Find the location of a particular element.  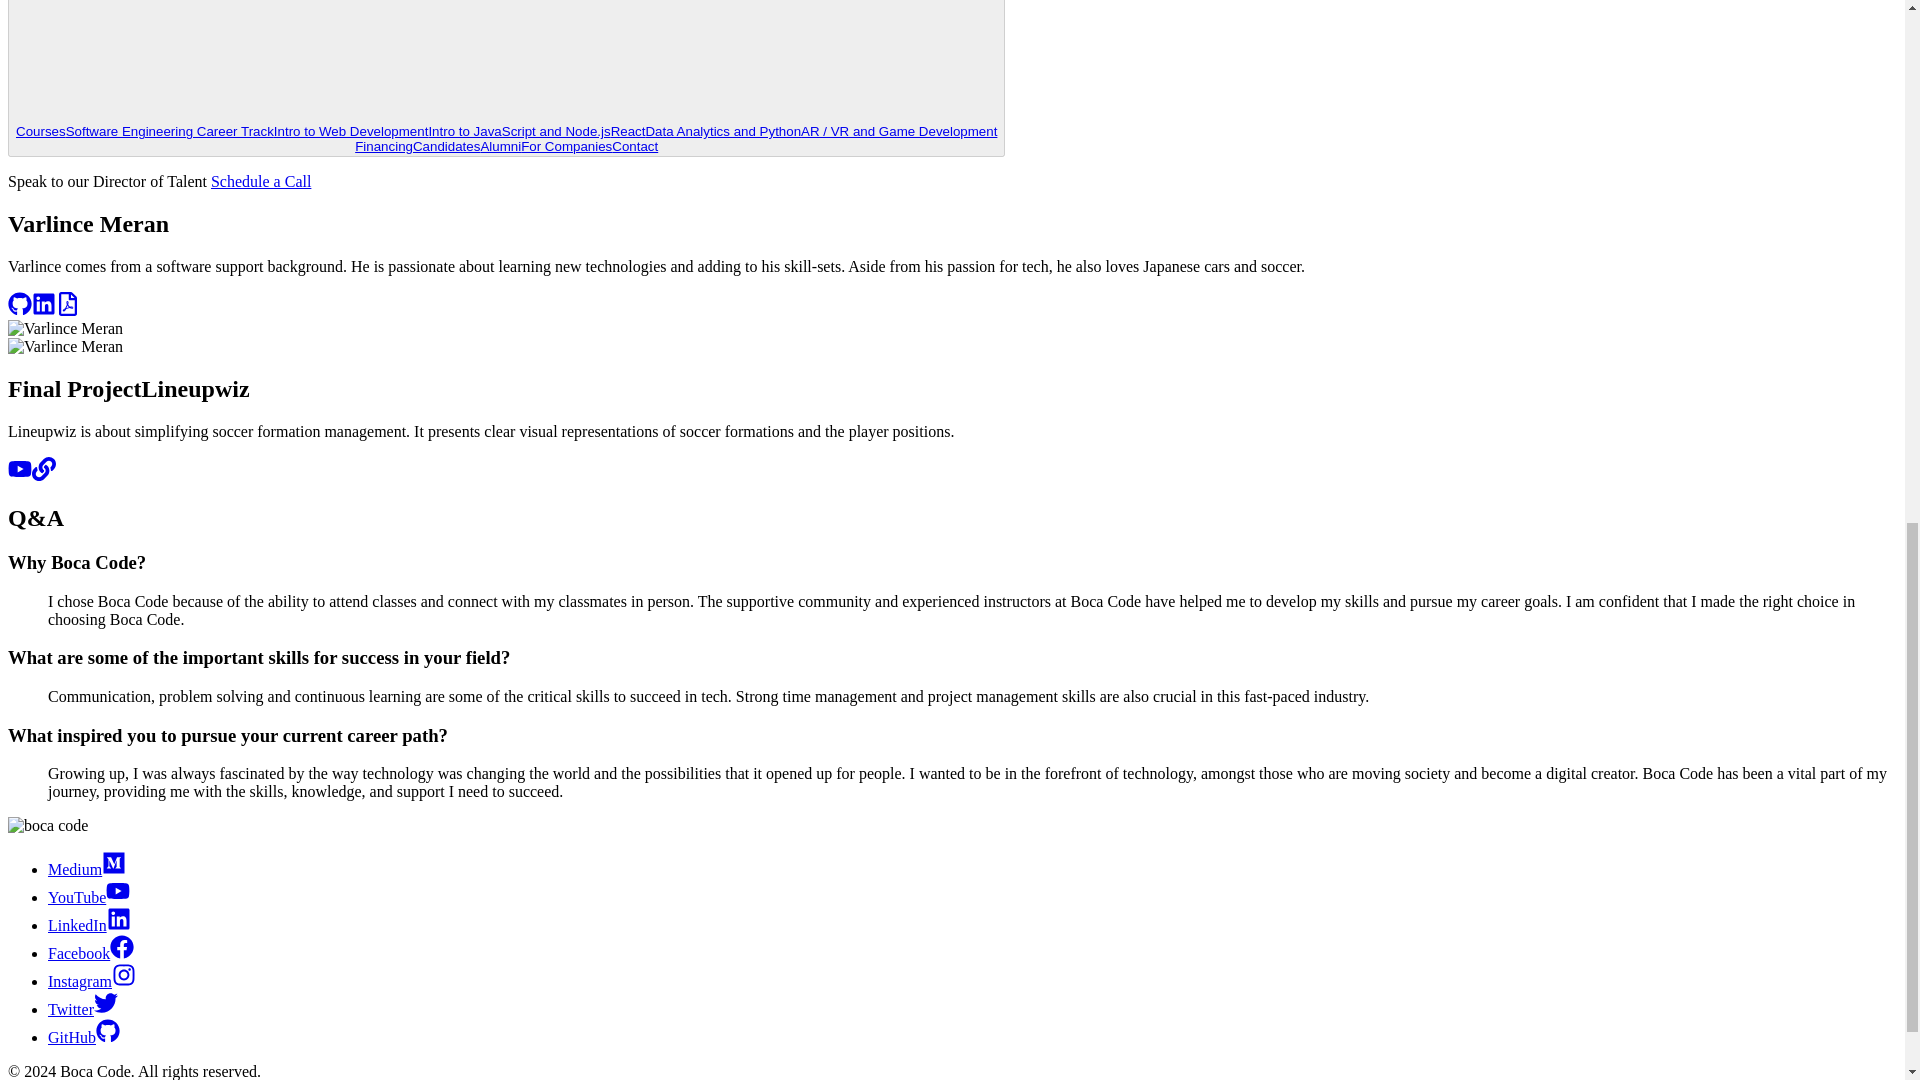

Medium is located at coordinates (87, 869).